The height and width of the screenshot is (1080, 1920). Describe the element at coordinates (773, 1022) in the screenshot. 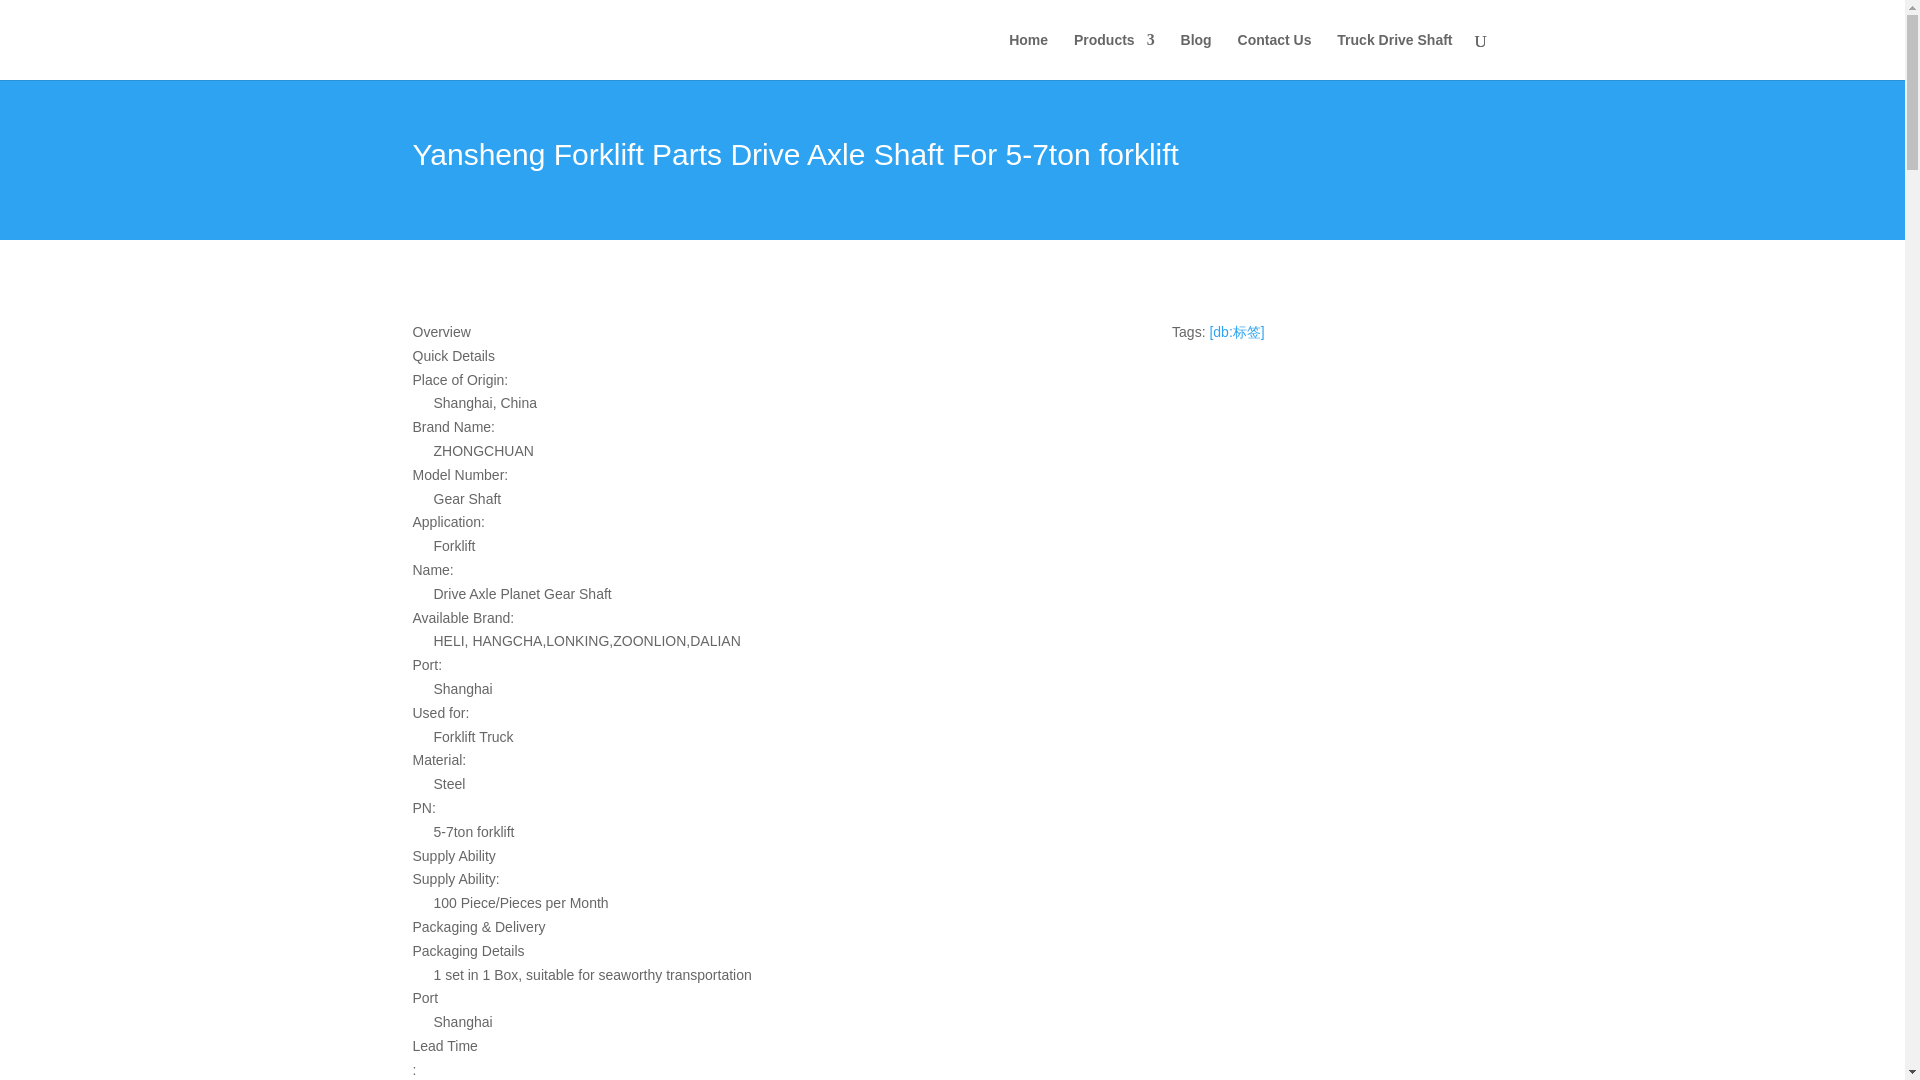

I see `Shanghai` at that location.